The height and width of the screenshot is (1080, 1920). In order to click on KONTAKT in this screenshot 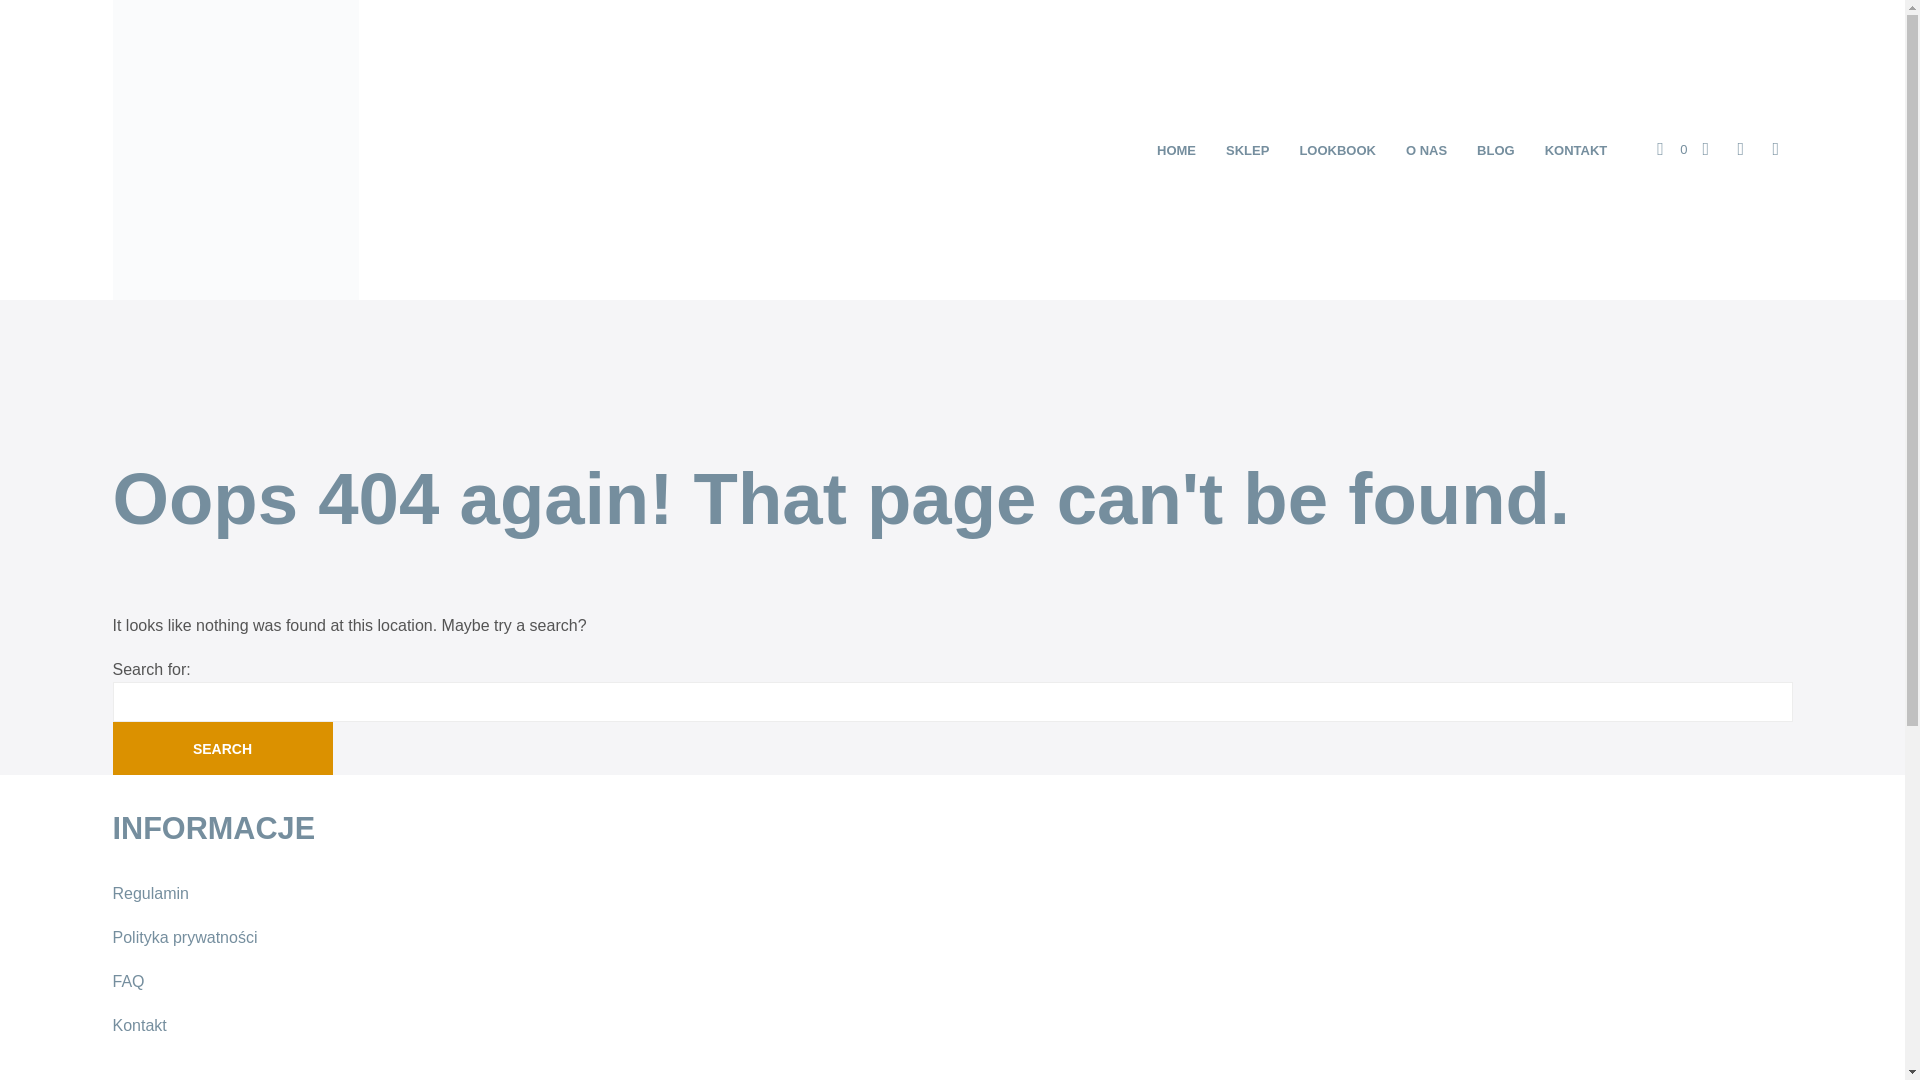, I will do `click(1576, 150)`.